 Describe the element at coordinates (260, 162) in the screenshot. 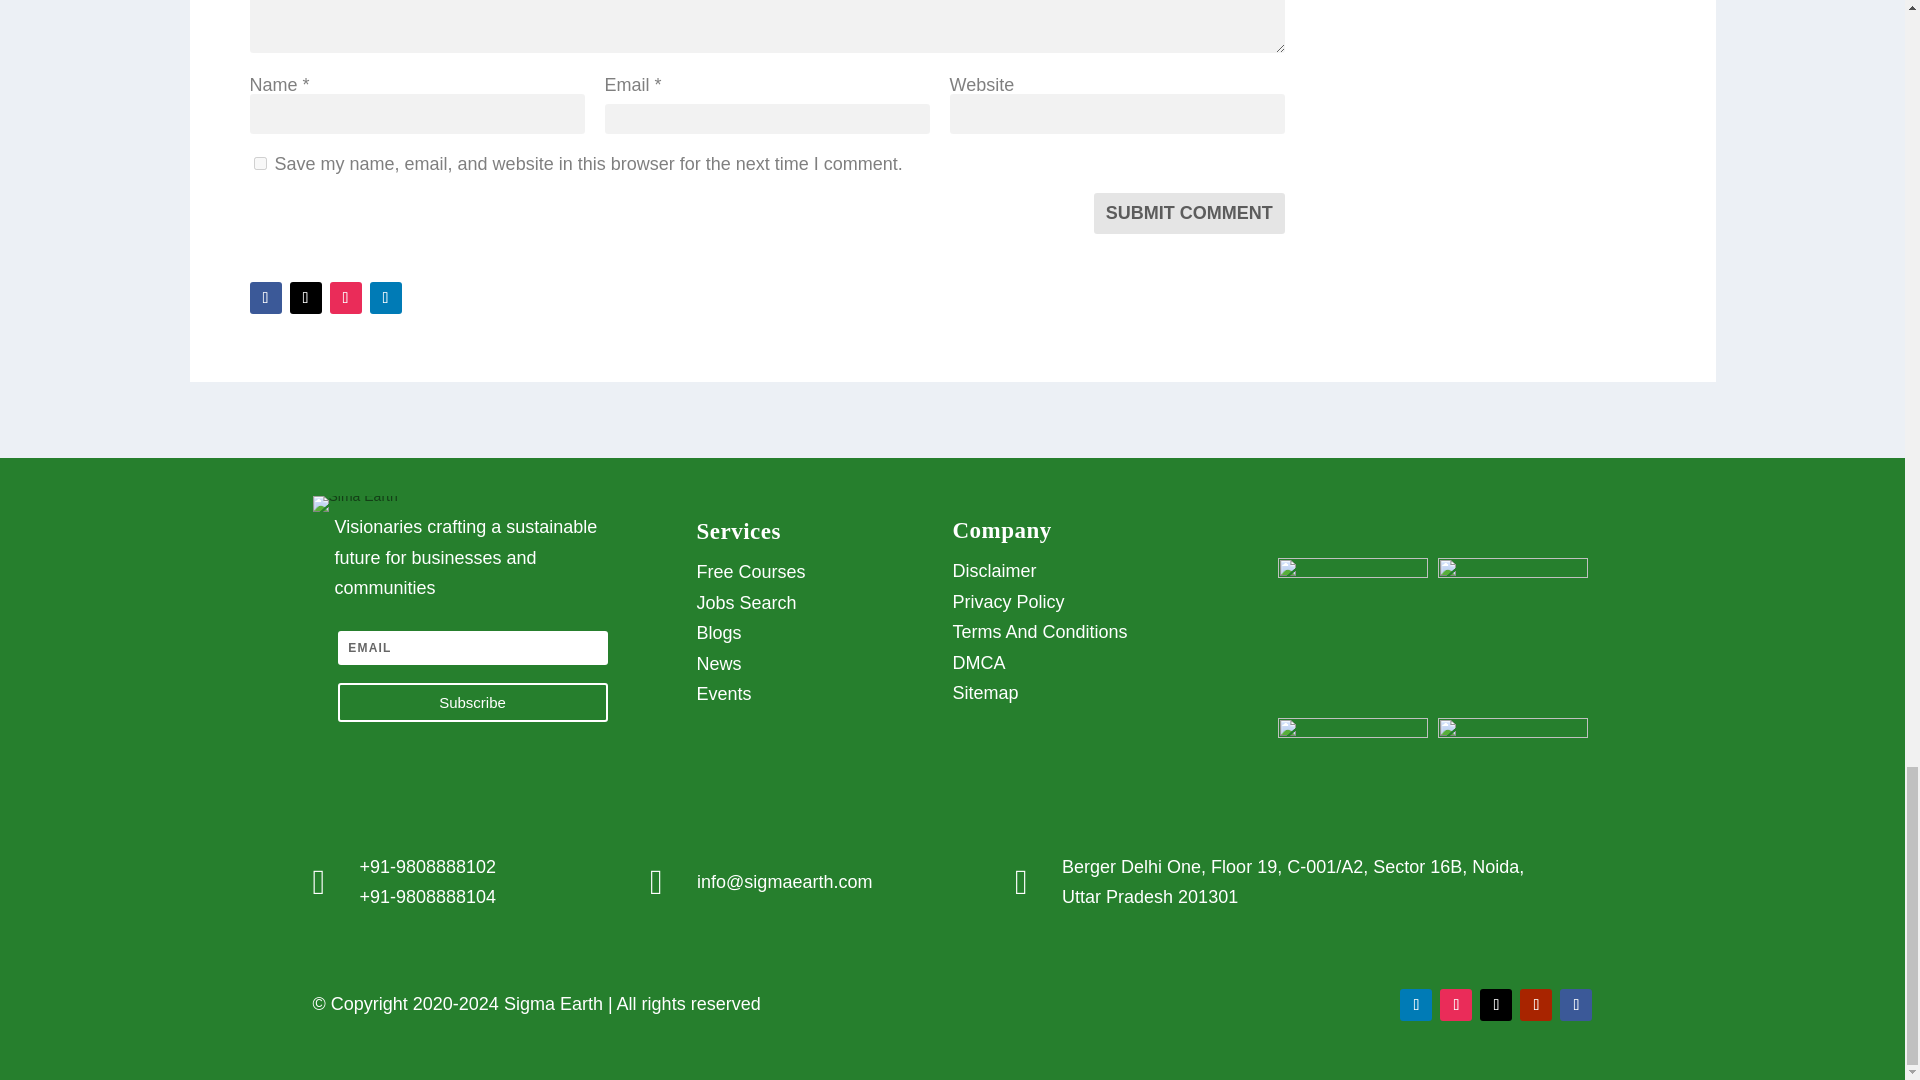

I see `yes` at that location.